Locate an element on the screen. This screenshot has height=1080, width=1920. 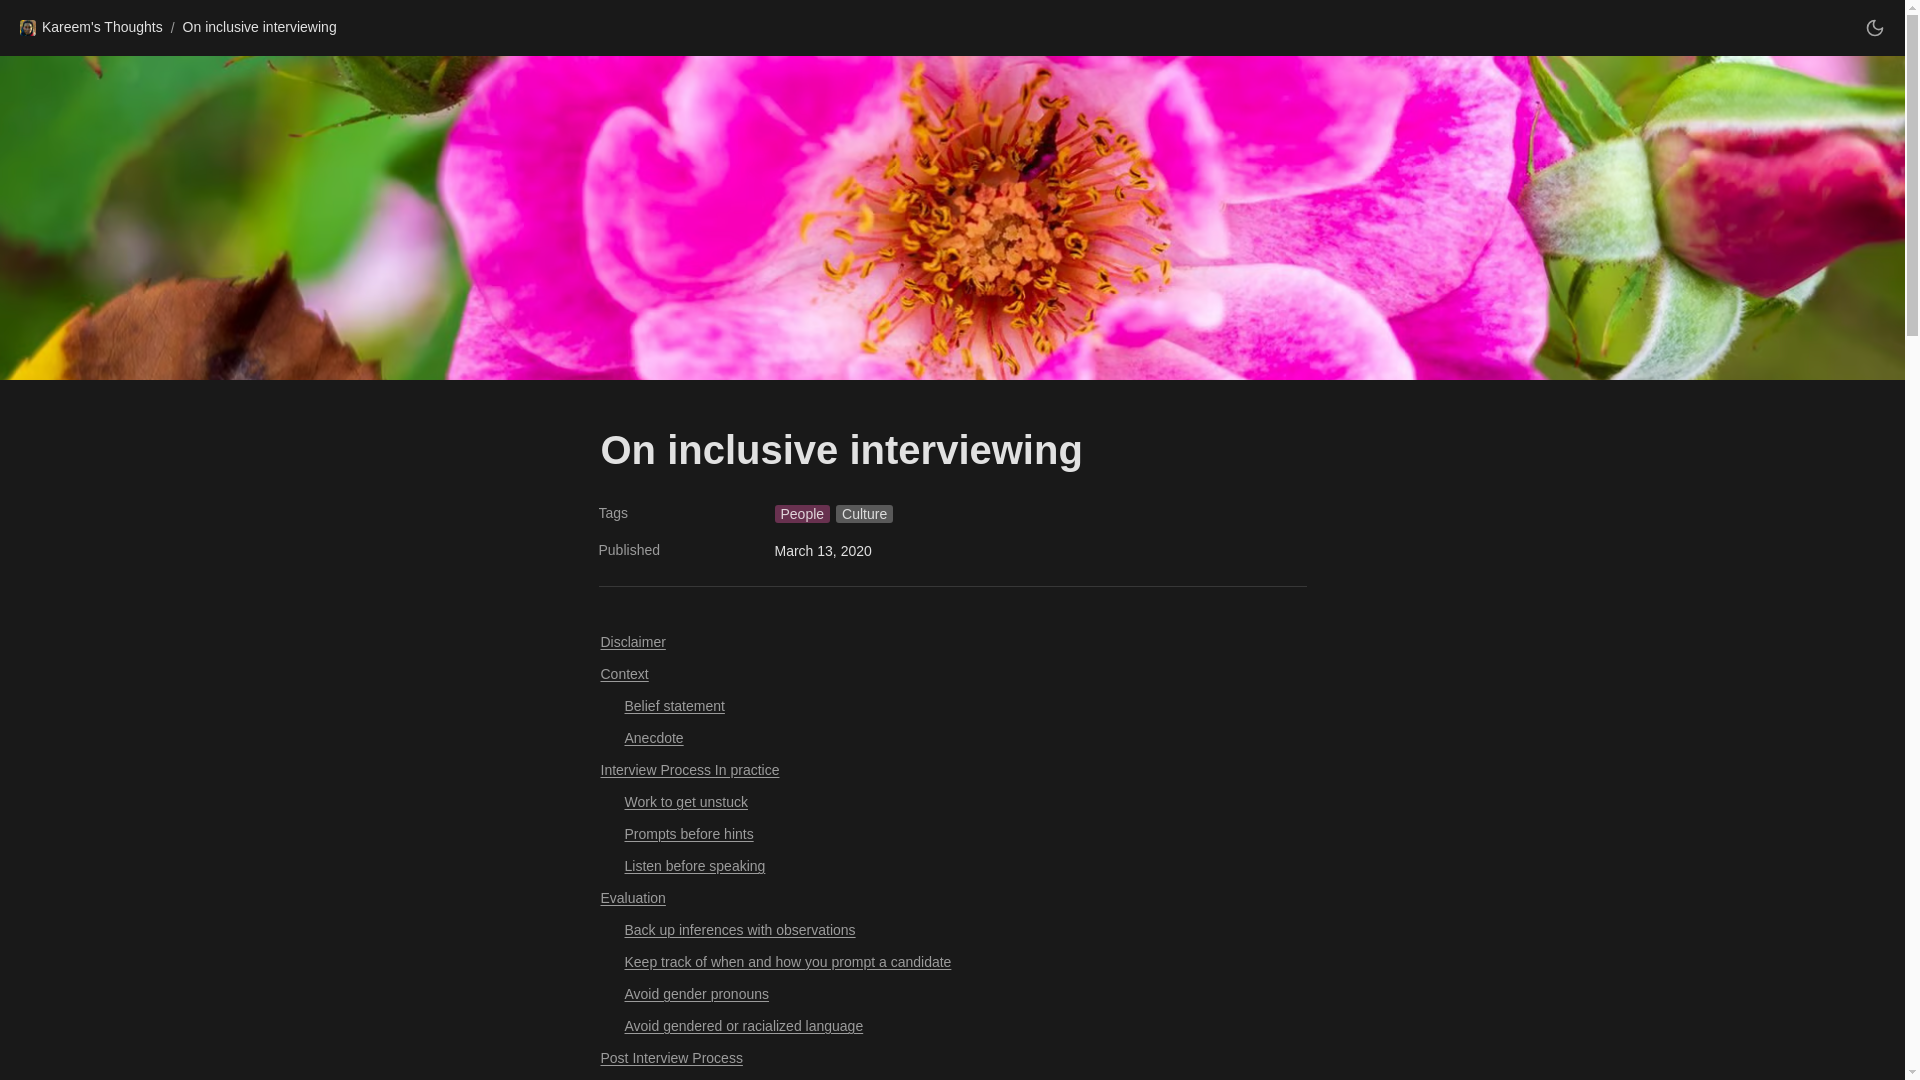
Avoid gendered or racialized language is located at coordinates (951, 1024).